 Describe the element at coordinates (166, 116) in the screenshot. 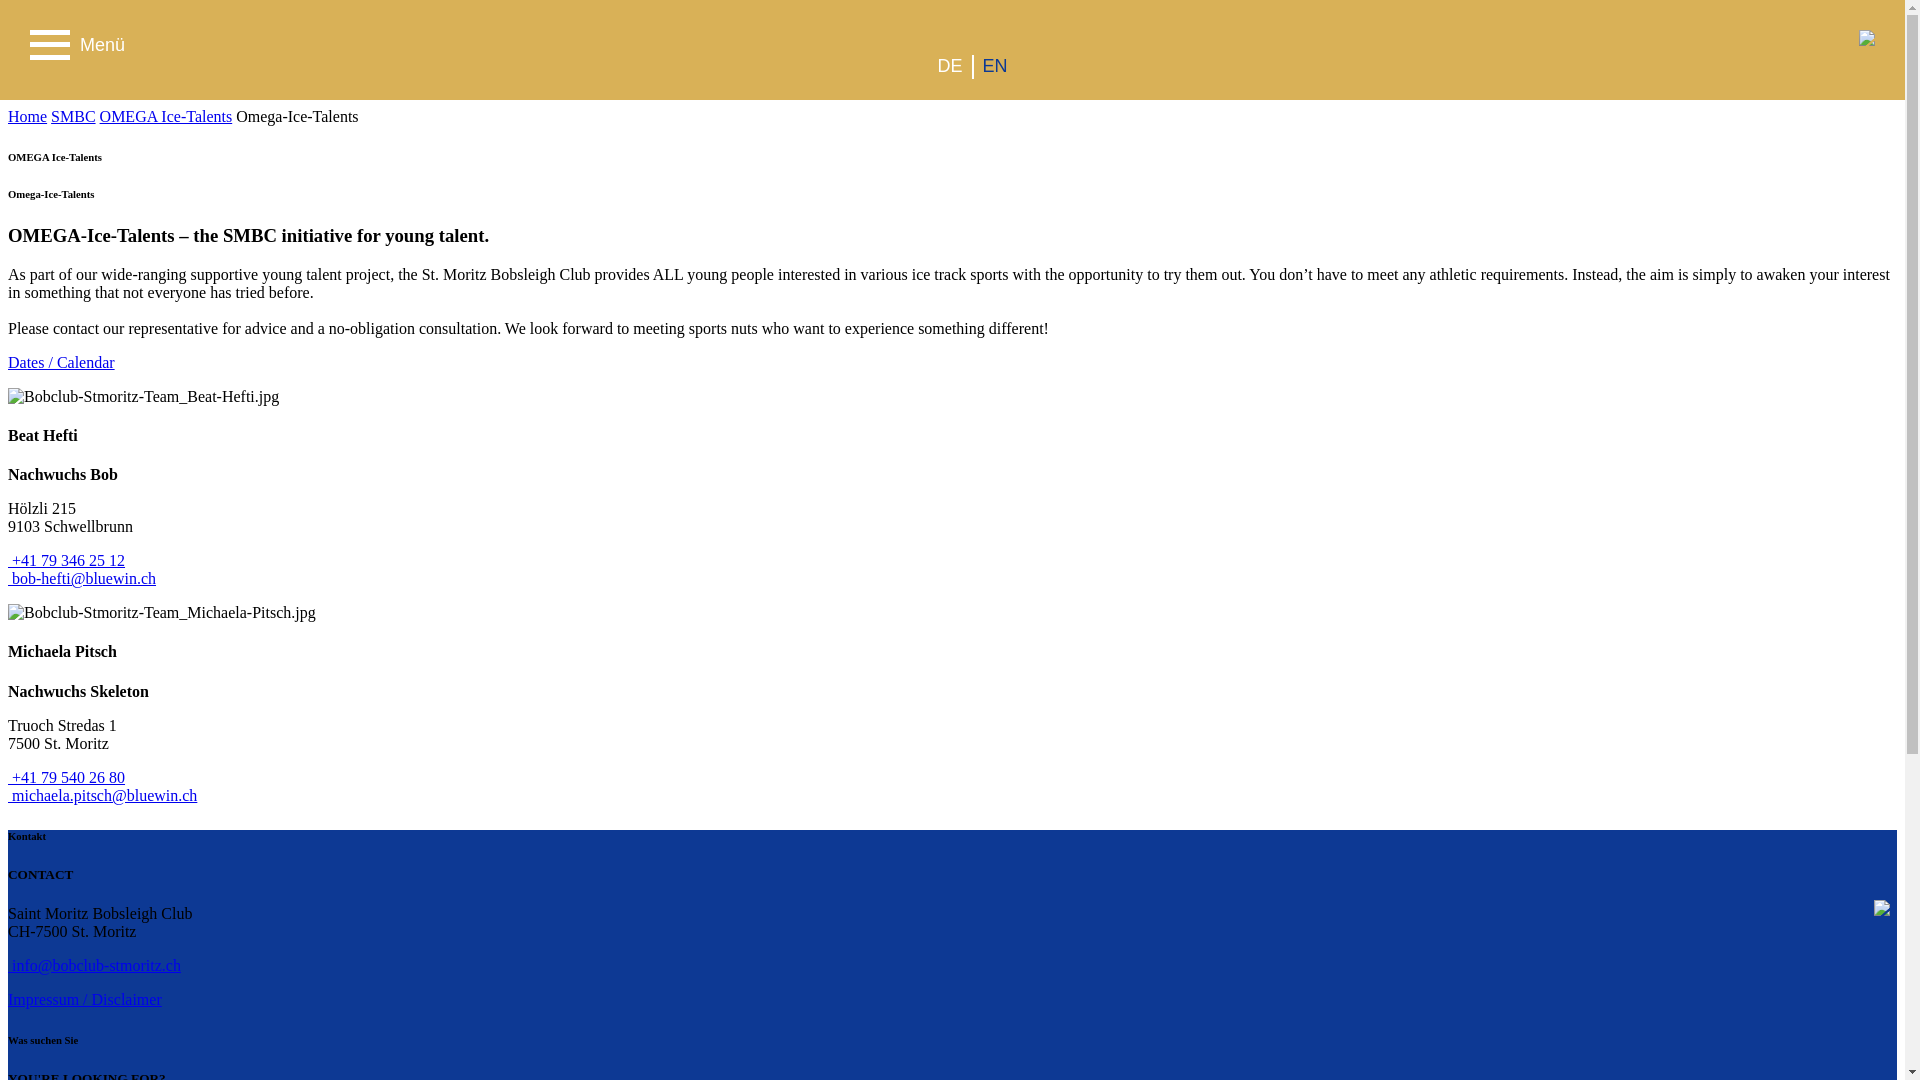

I see `OMEGA Ice-Talents` at that location.